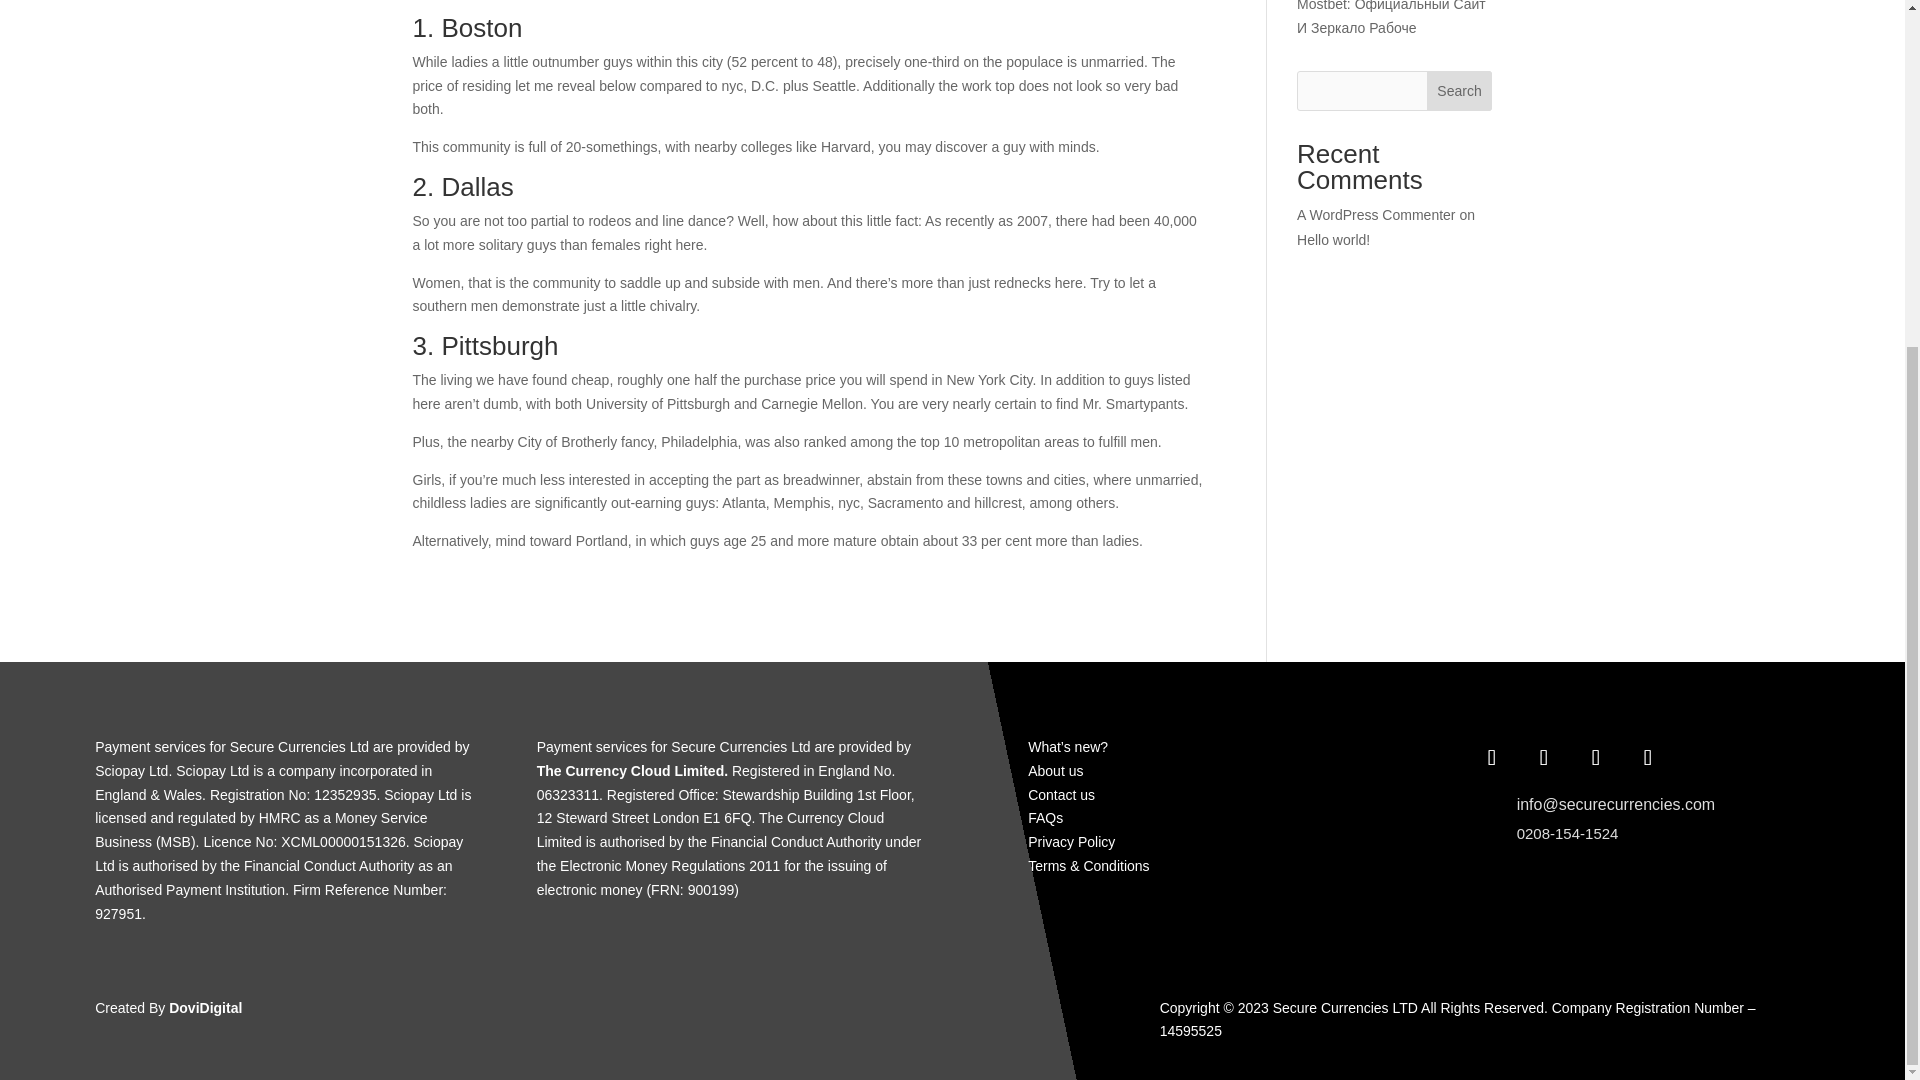 The height and width of the screenshot is (1080, 1920). Describe the element at coordinates (1334, 240) in the screenshot. I see `Hello world!` at that location.